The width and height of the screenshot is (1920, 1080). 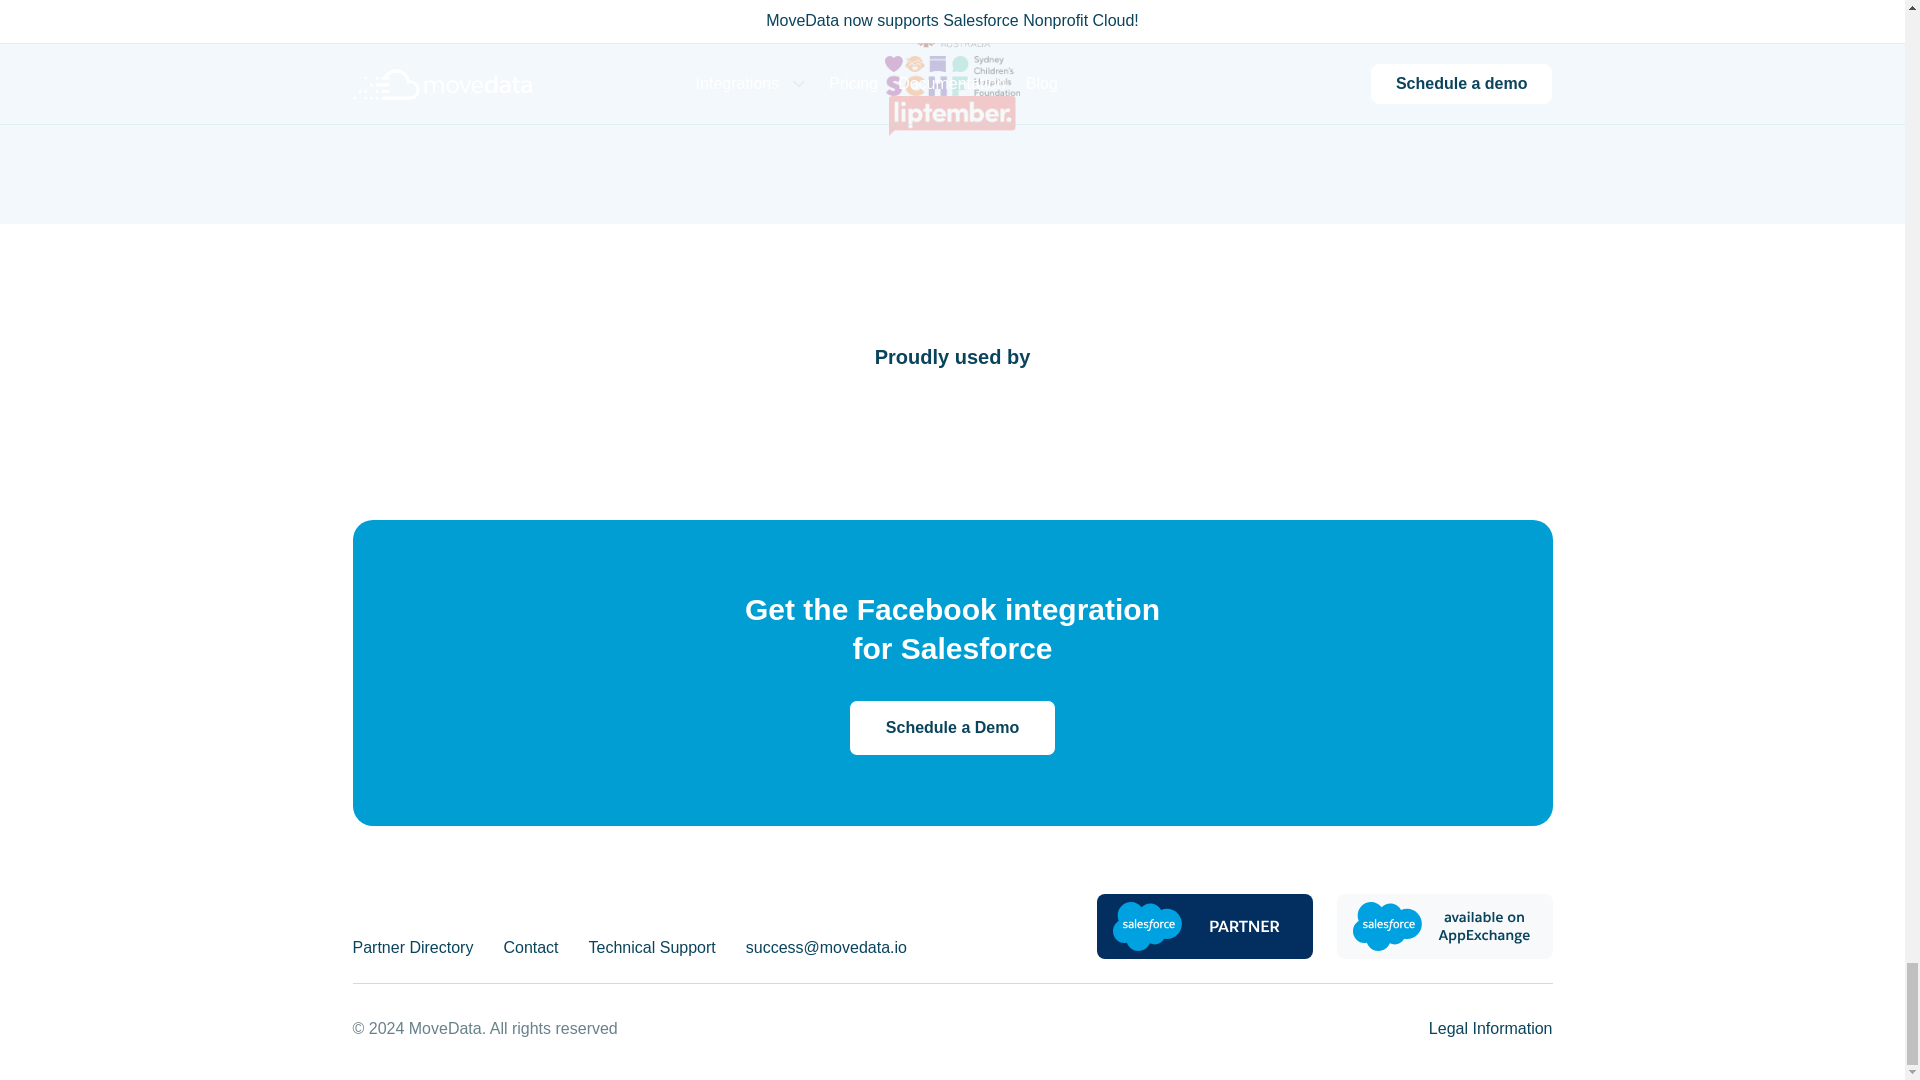 What do you see at coordinates (412, 948) in the screenshot?
I see `Partner Directory` at bounding box center [412, 948].